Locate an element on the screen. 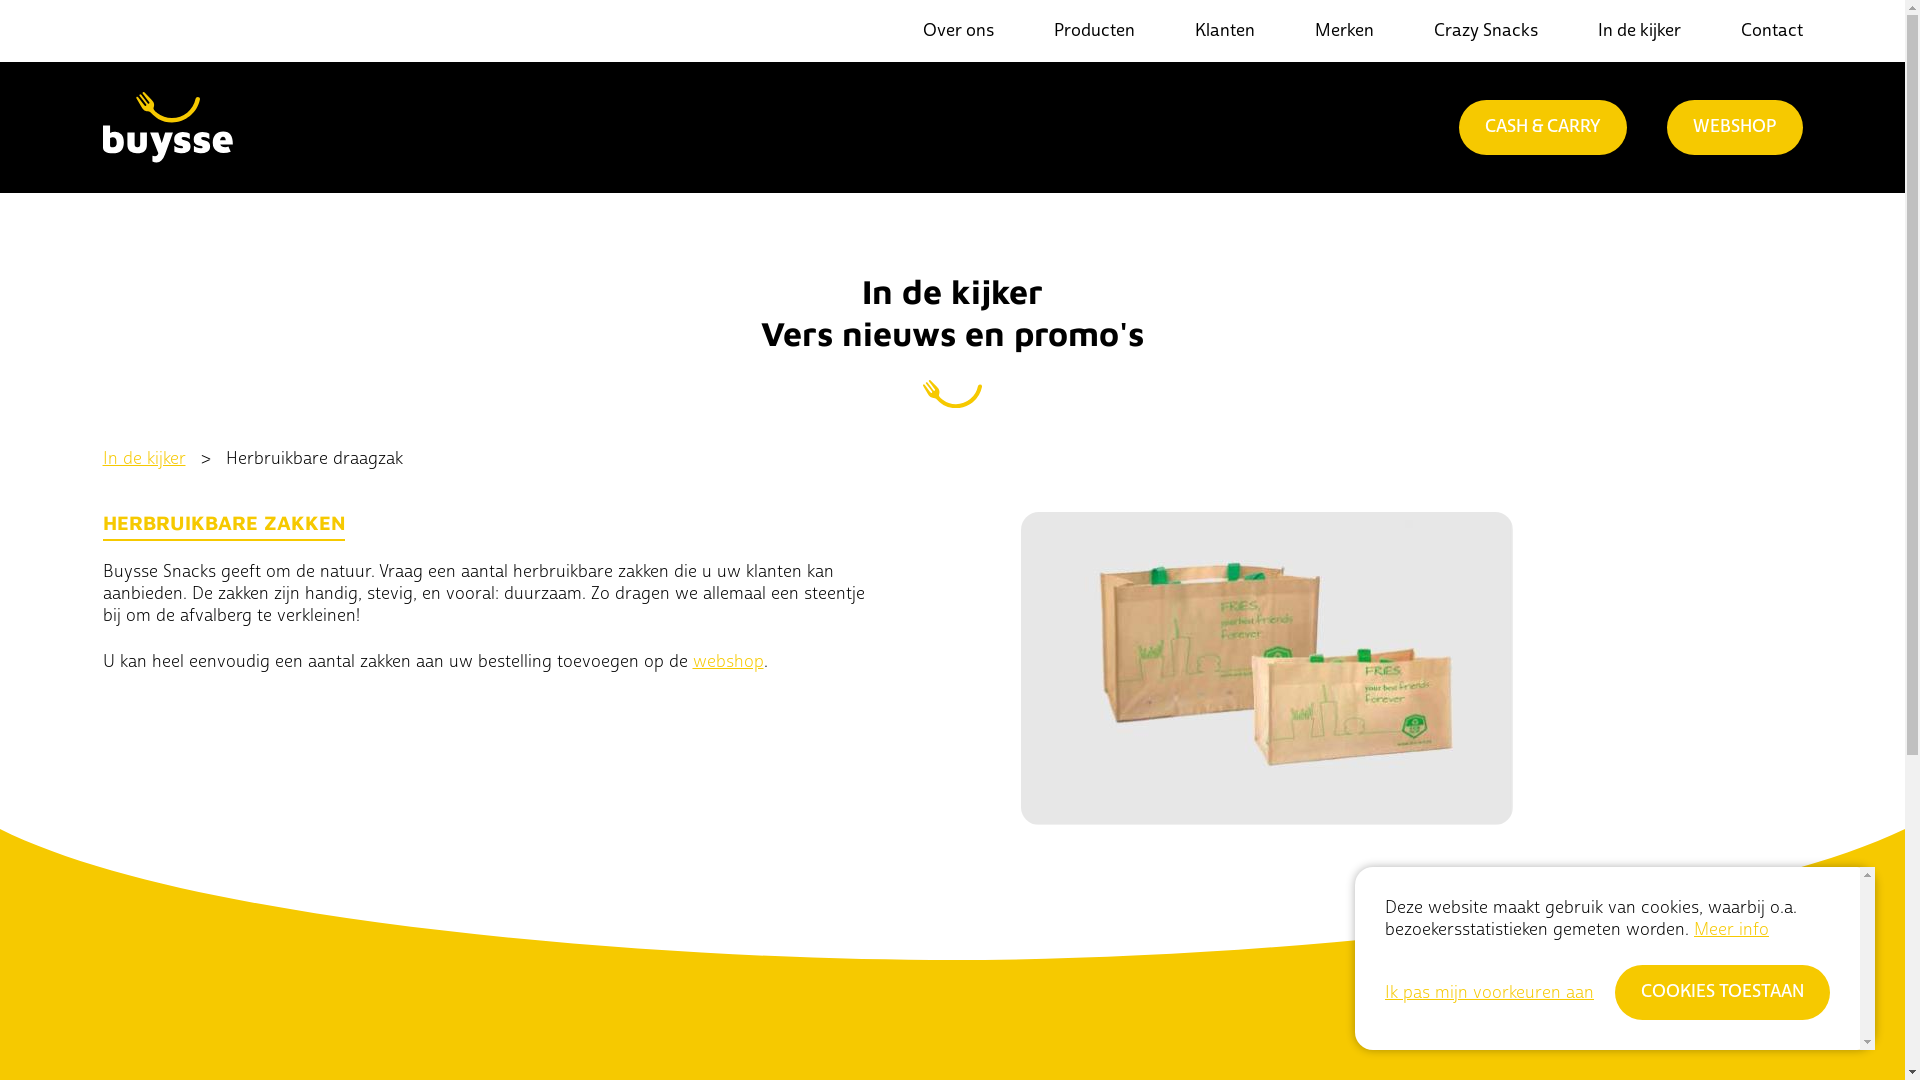 The image size is (1920, 1080). In de kijker is located at coordinates (144, 458).